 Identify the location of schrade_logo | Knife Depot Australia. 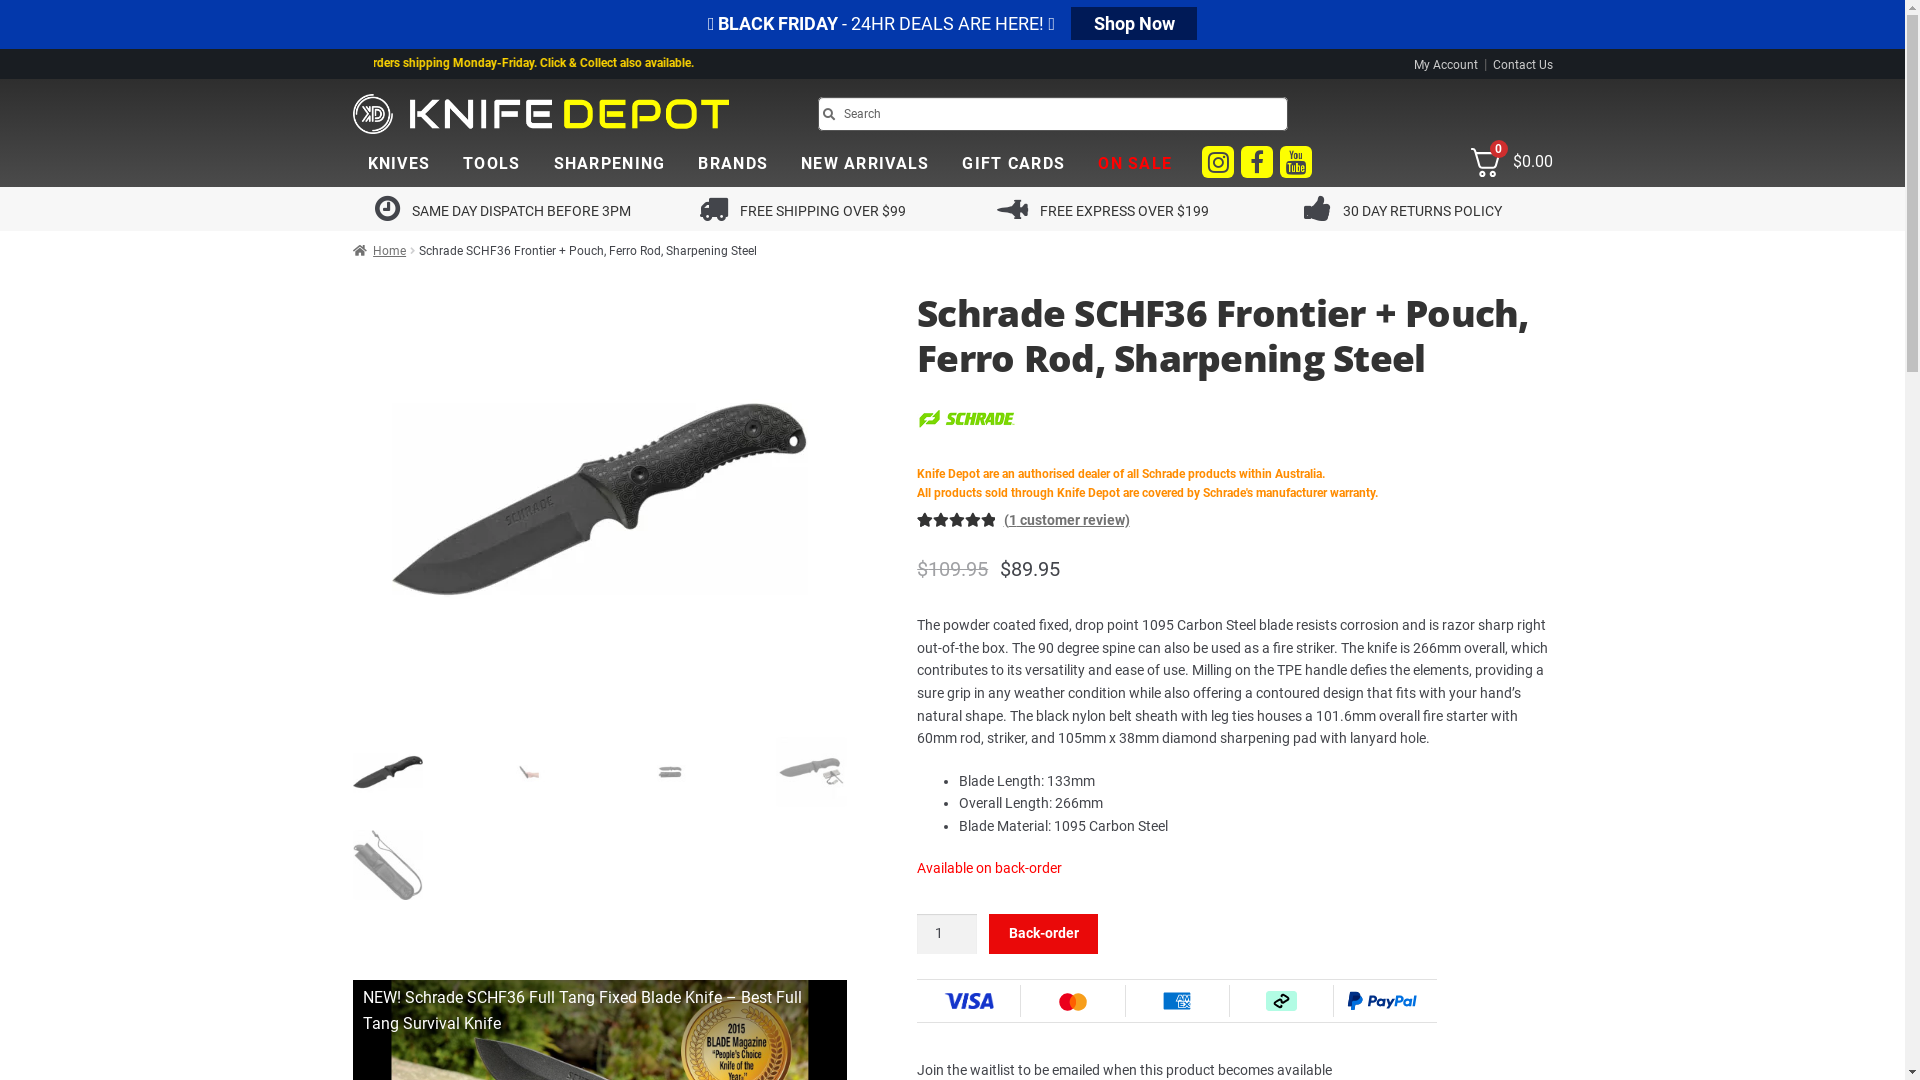
(967, 419).